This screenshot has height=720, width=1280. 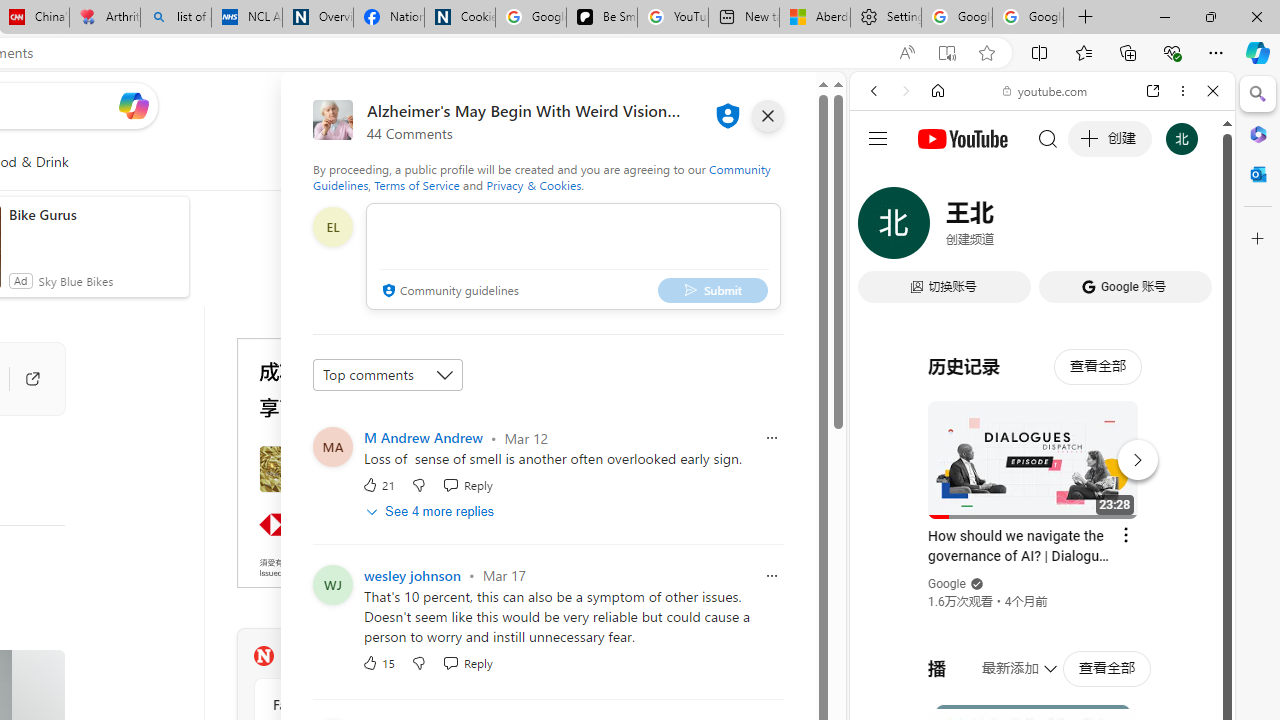 What do you see at coordinates (1040, 52) in the screenshot?
I see `Split screen` at bounding box center [1040, 52].